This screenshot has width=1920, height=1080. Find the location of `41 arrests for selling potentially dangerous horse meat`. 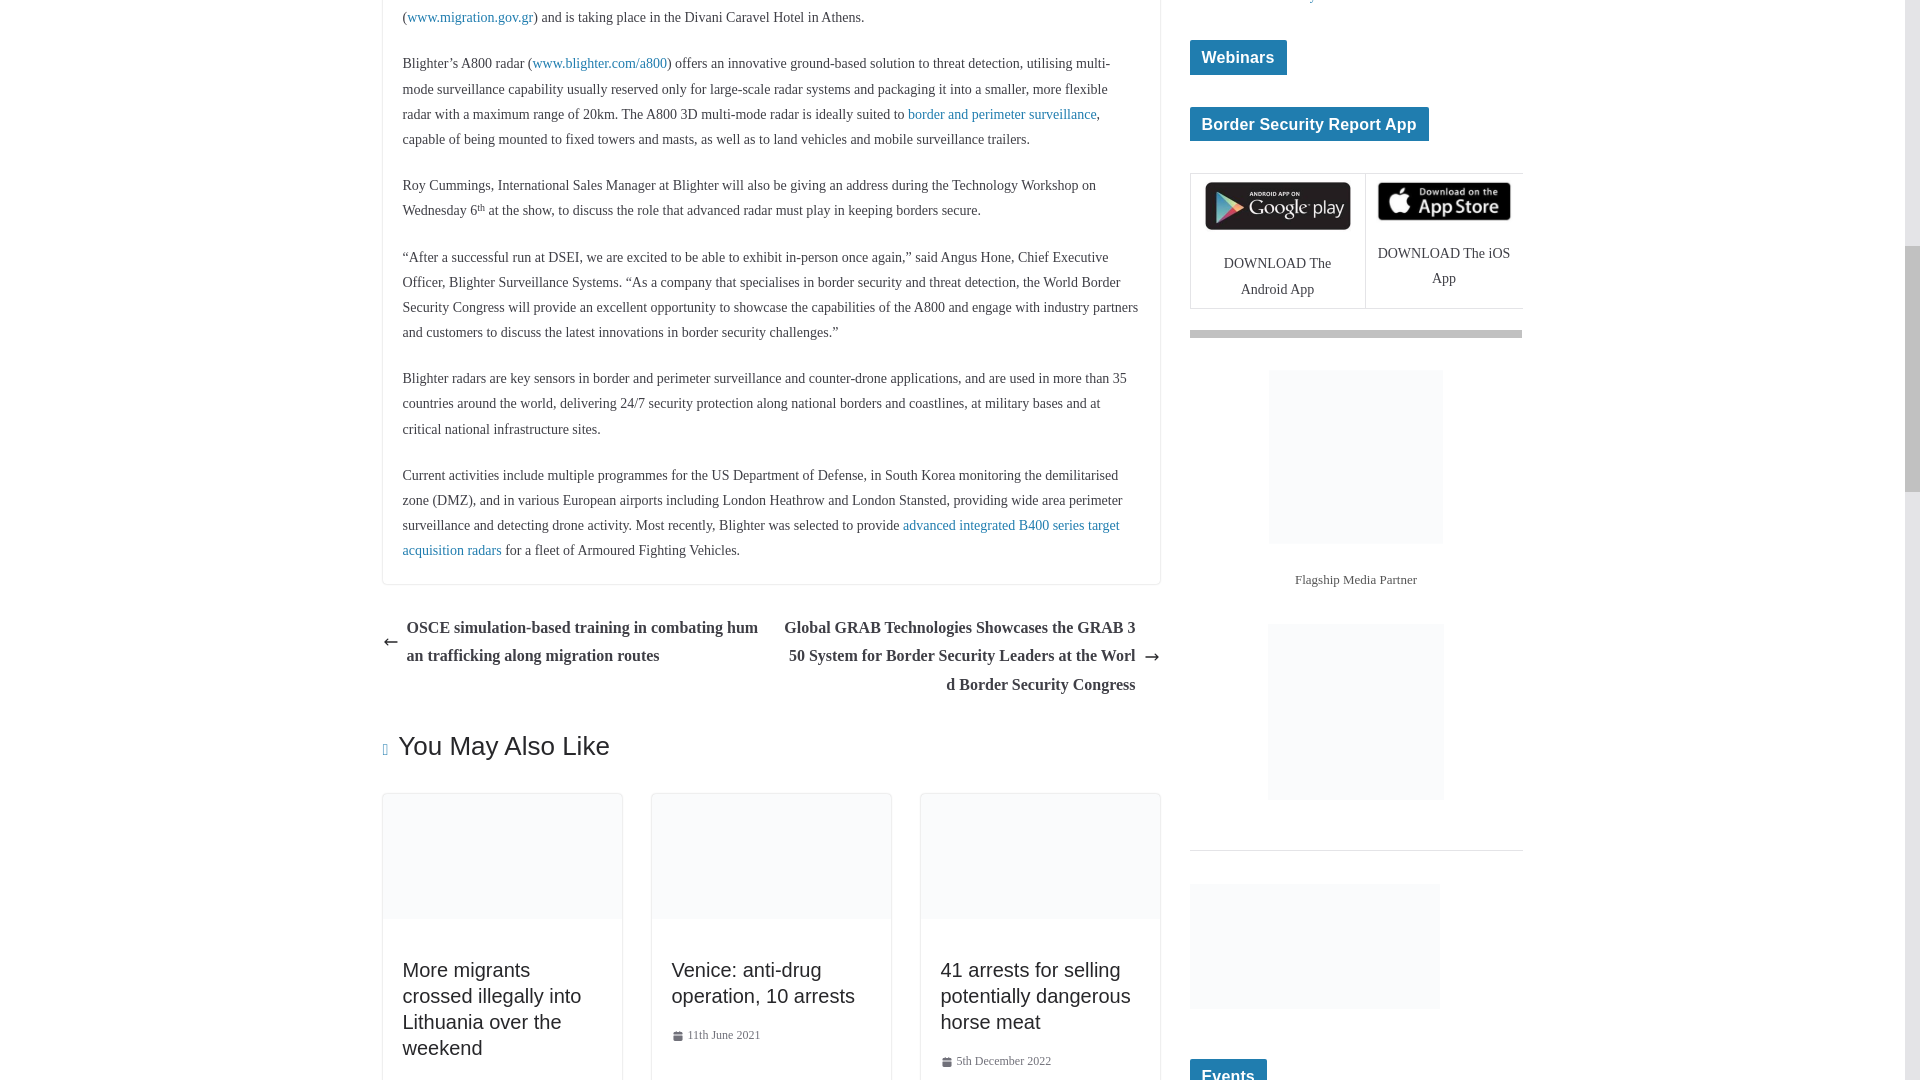

41 arrests for selling potentially dangerous horse meat is located at coordinates (1035, 996).